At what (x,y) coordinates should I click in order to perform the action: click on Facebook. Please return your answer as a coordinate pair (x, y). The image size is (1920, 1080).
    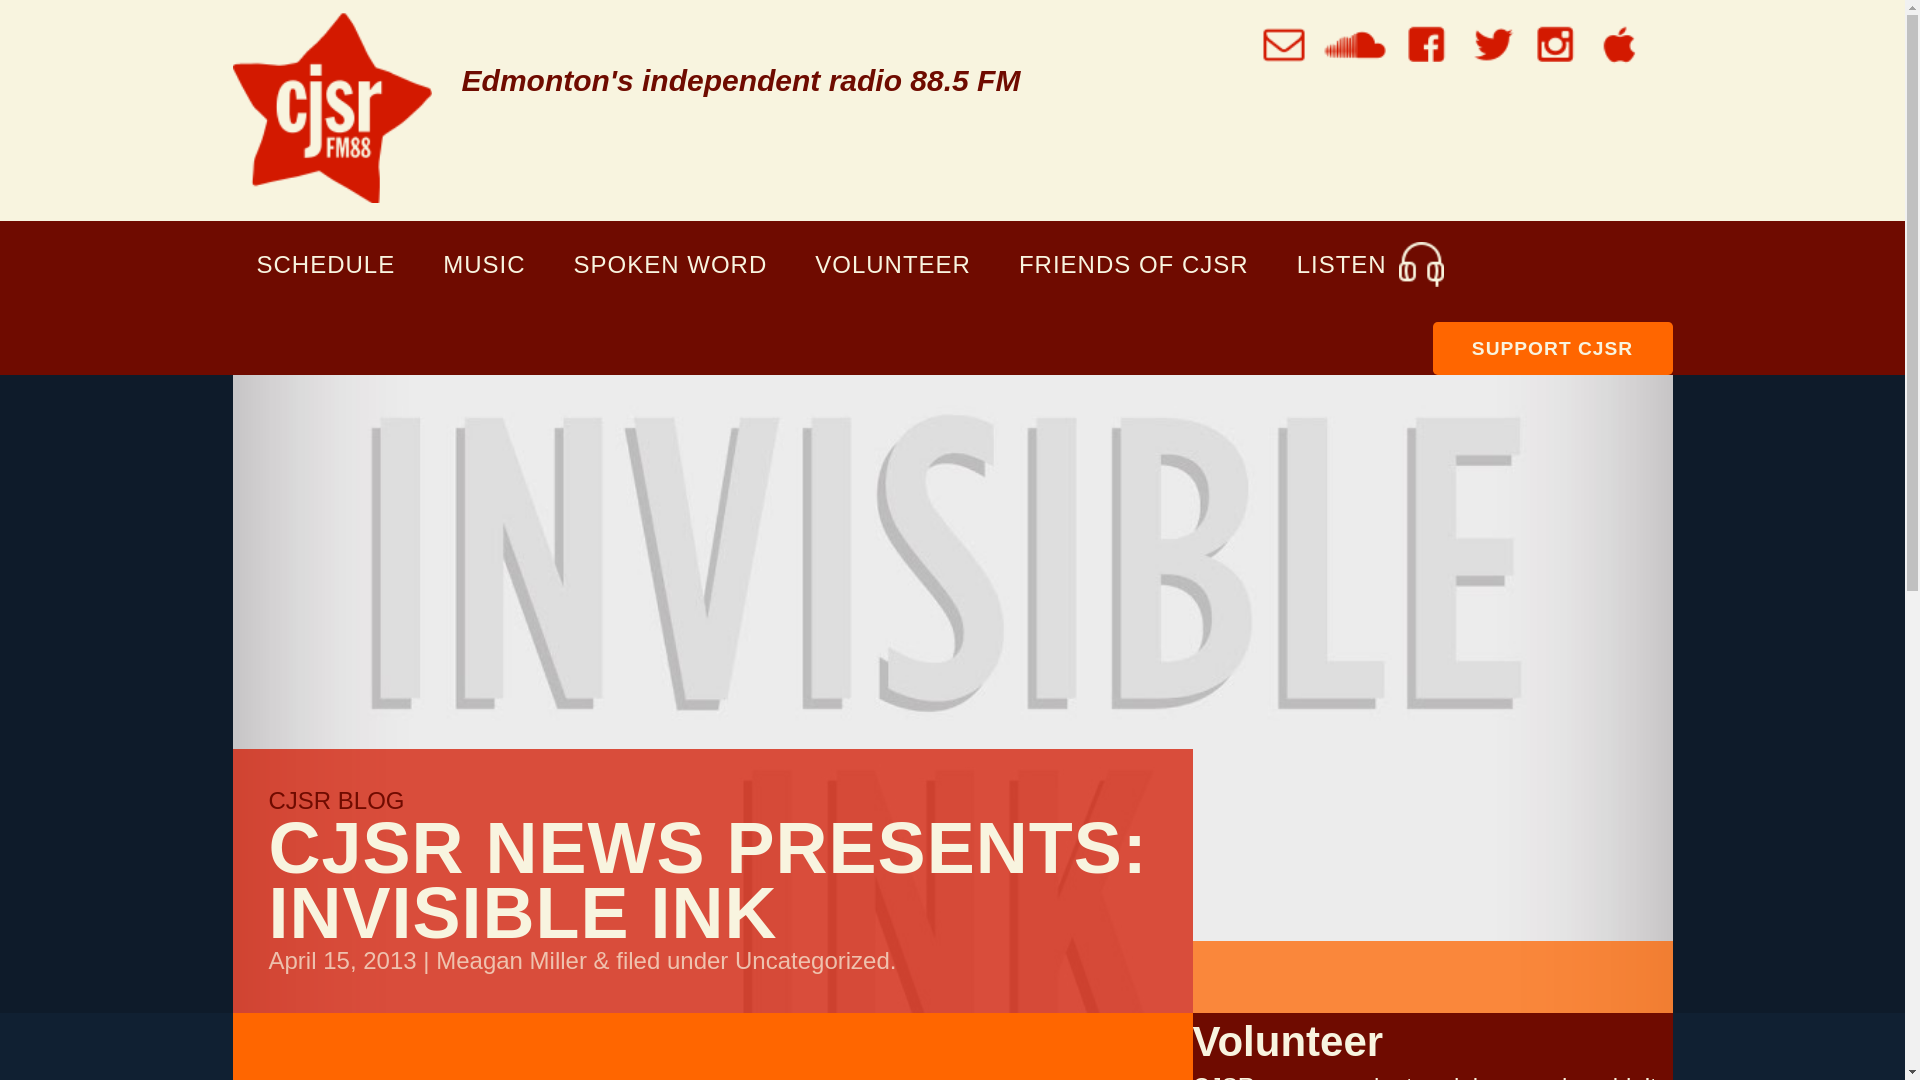
    Looking at the image, I should click on (1426, 44).